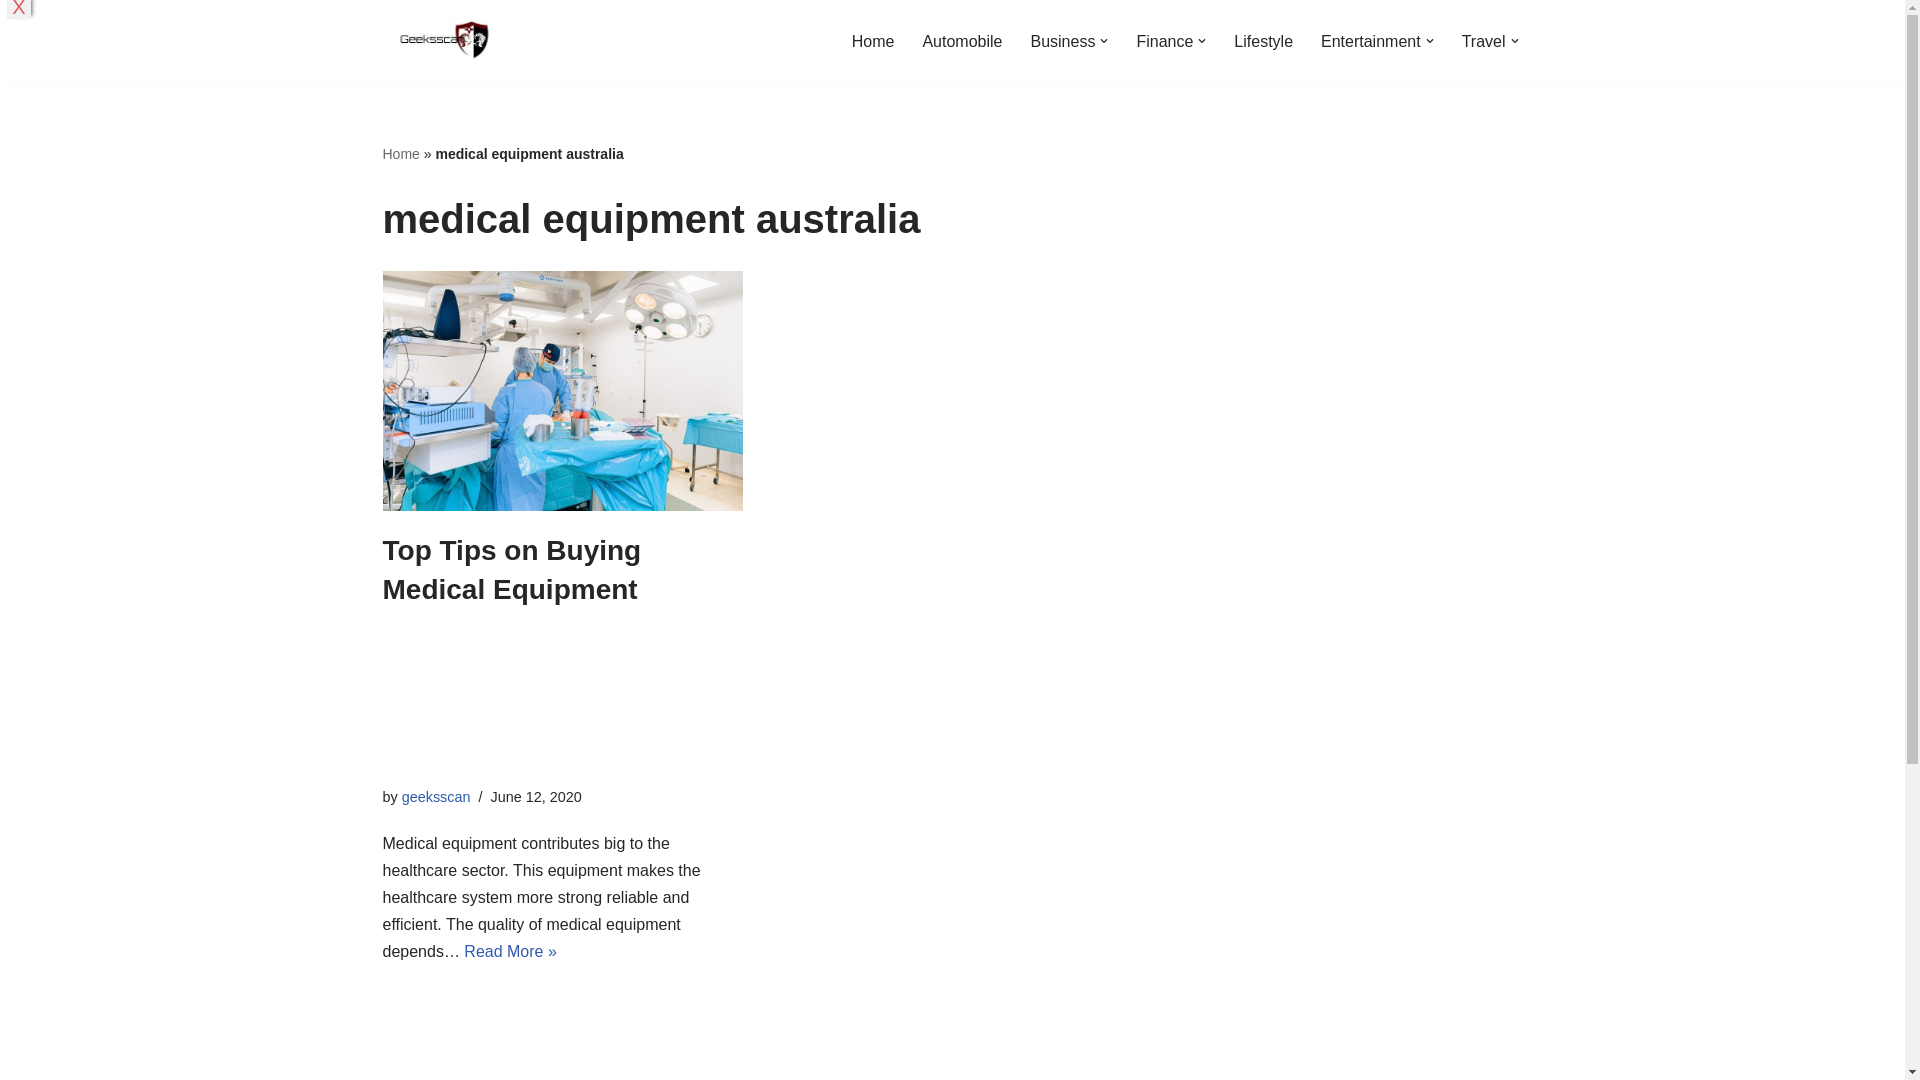 Image resolution: width=1920 pixels, height=1080 pixels. I want to click on Business, so click(1062, 42).